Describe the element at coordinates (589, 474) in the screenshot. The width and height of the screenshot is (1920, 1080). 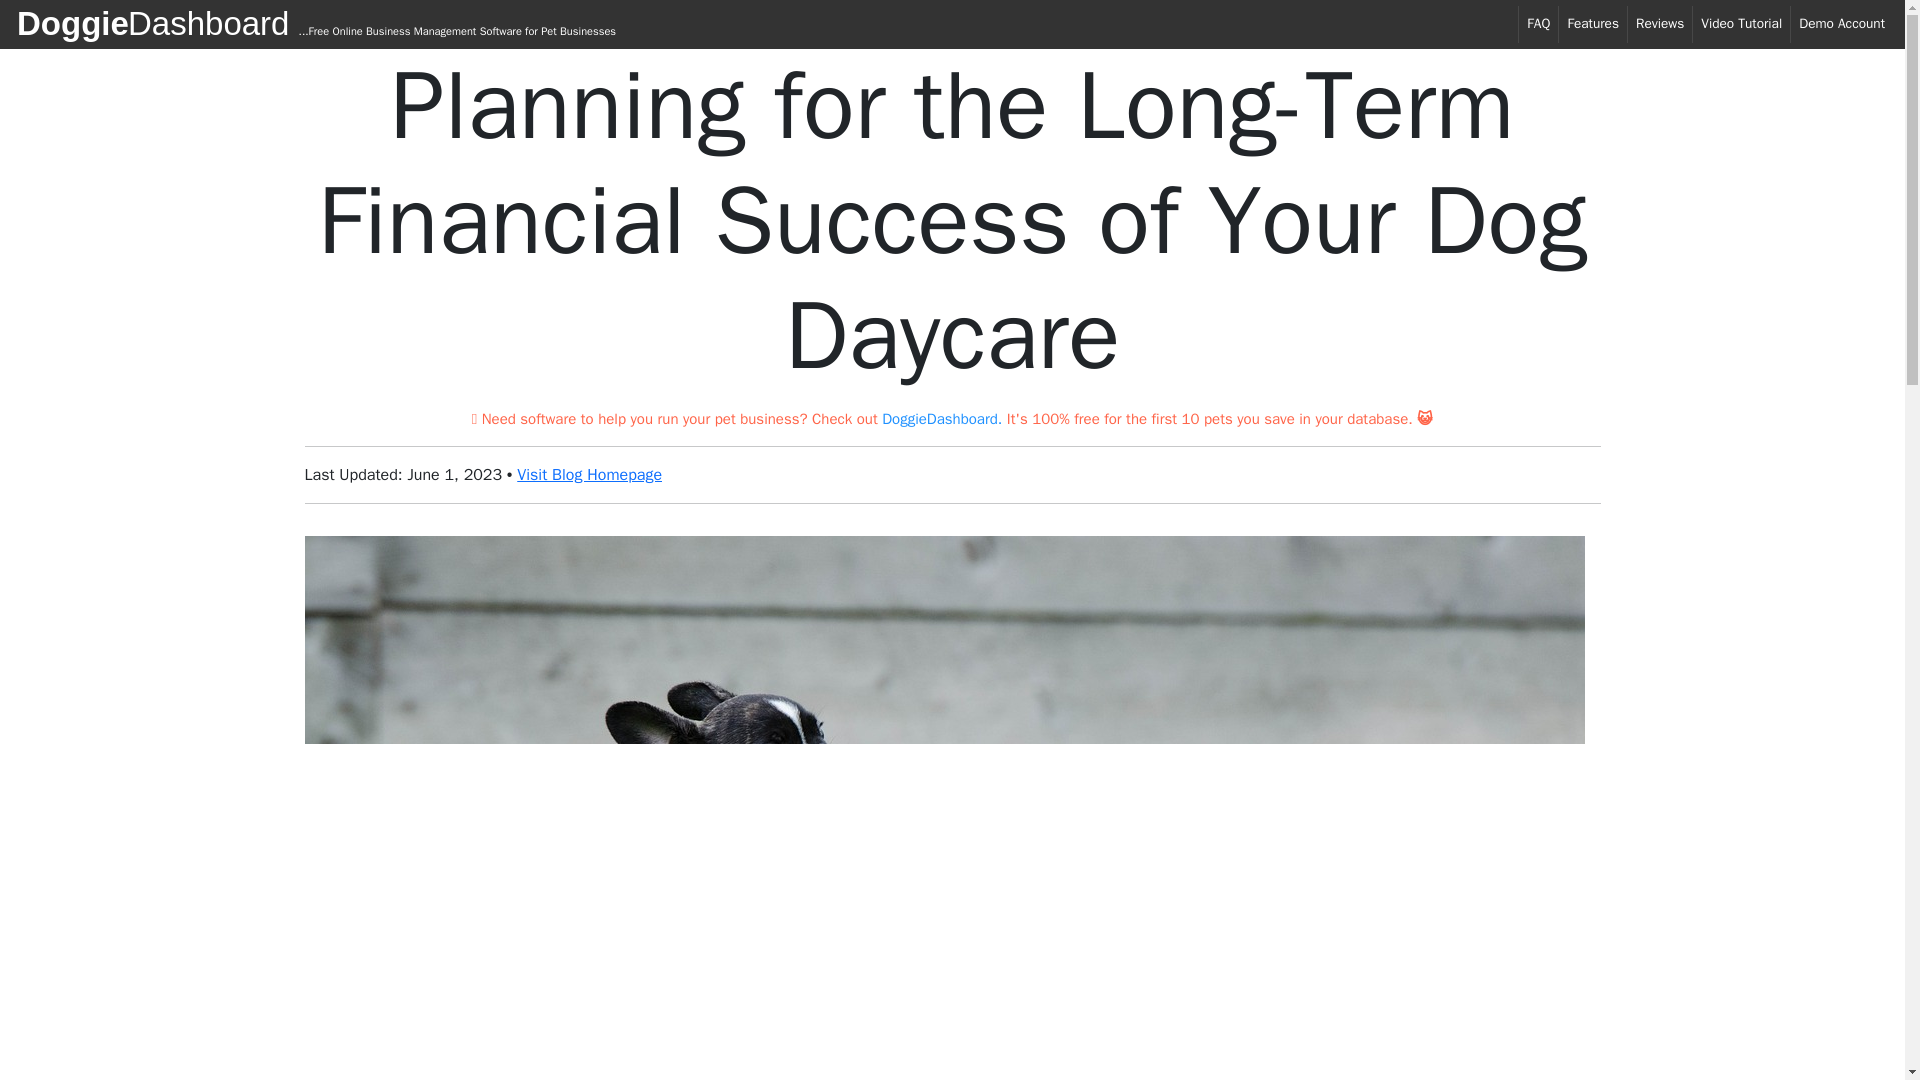
I see `Visit Blog Homepage` at that location.